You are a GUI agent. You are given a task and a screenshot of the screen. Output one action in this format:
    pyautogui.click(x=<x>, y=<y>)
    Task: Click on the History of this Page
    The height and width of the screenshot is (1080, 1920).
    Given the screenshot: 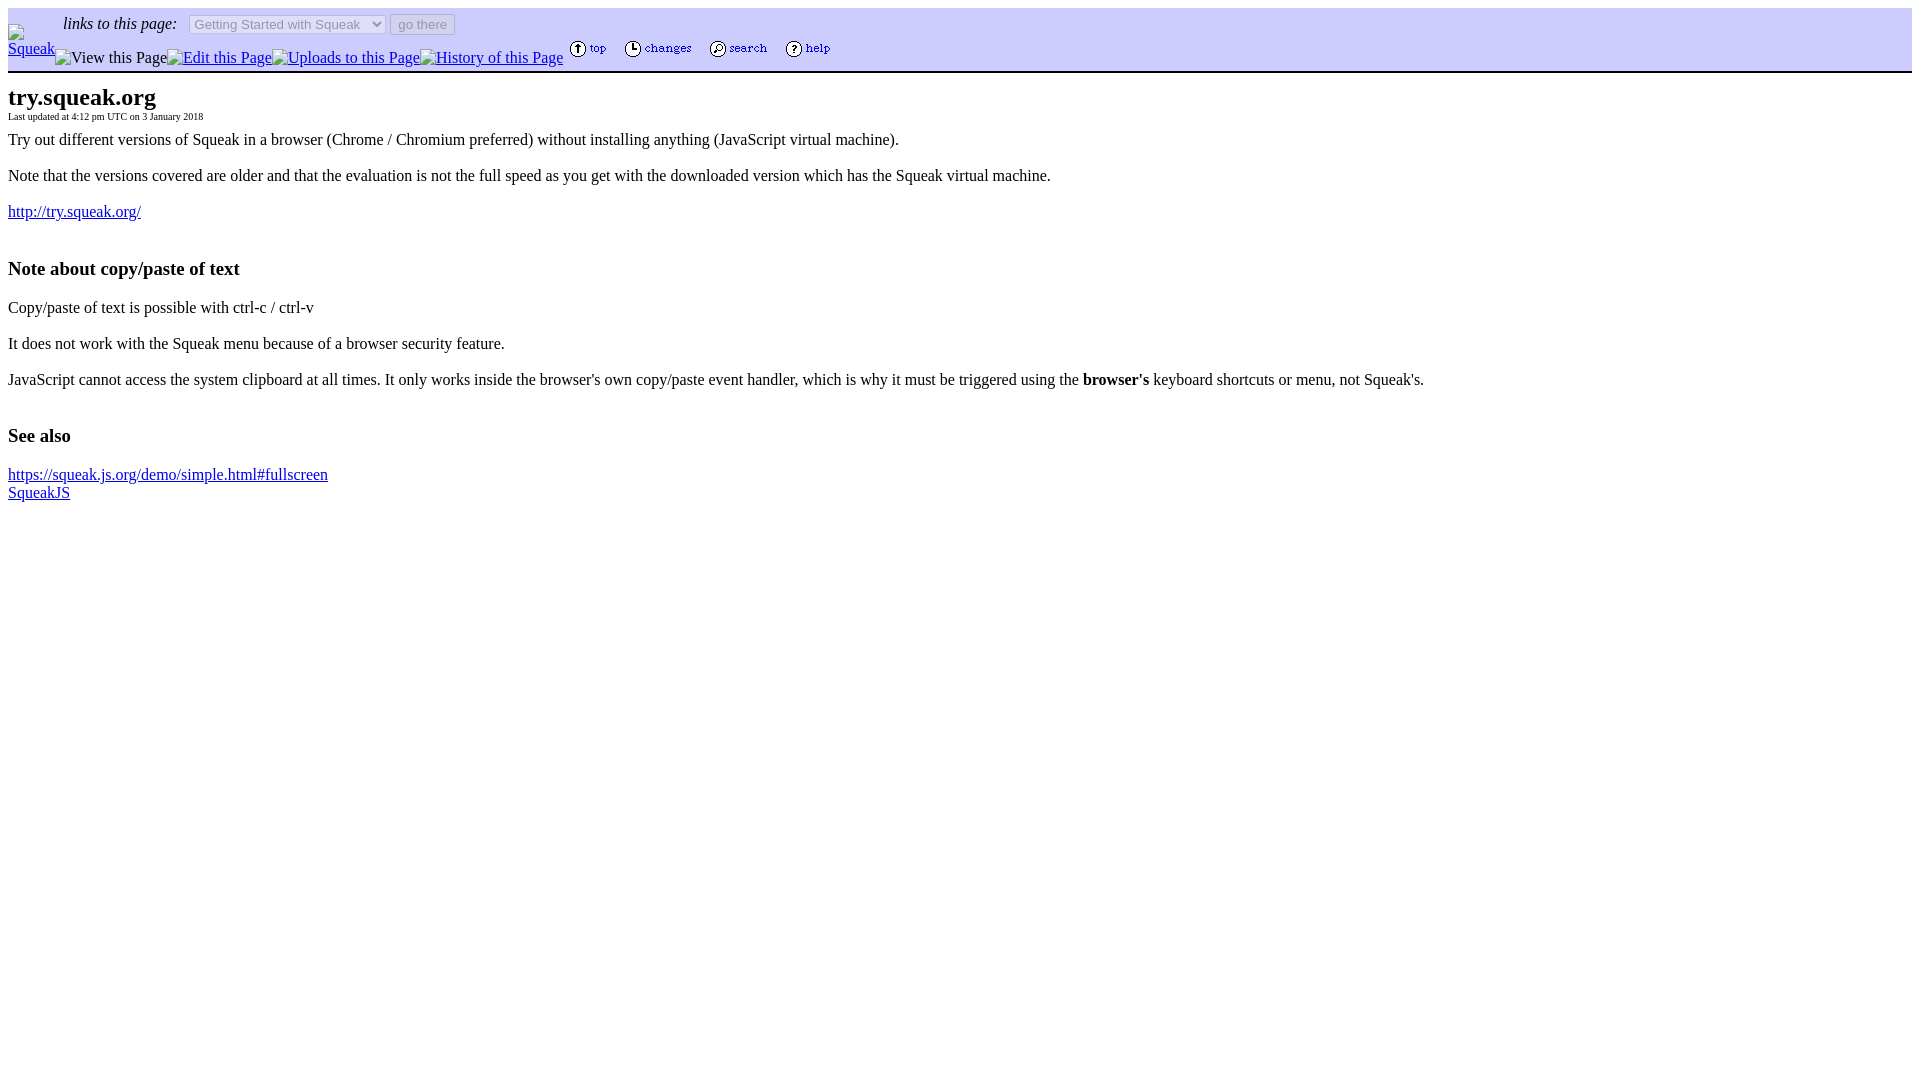 What is the action you would take?
    pyautogui.click(x=492, y=56)
    